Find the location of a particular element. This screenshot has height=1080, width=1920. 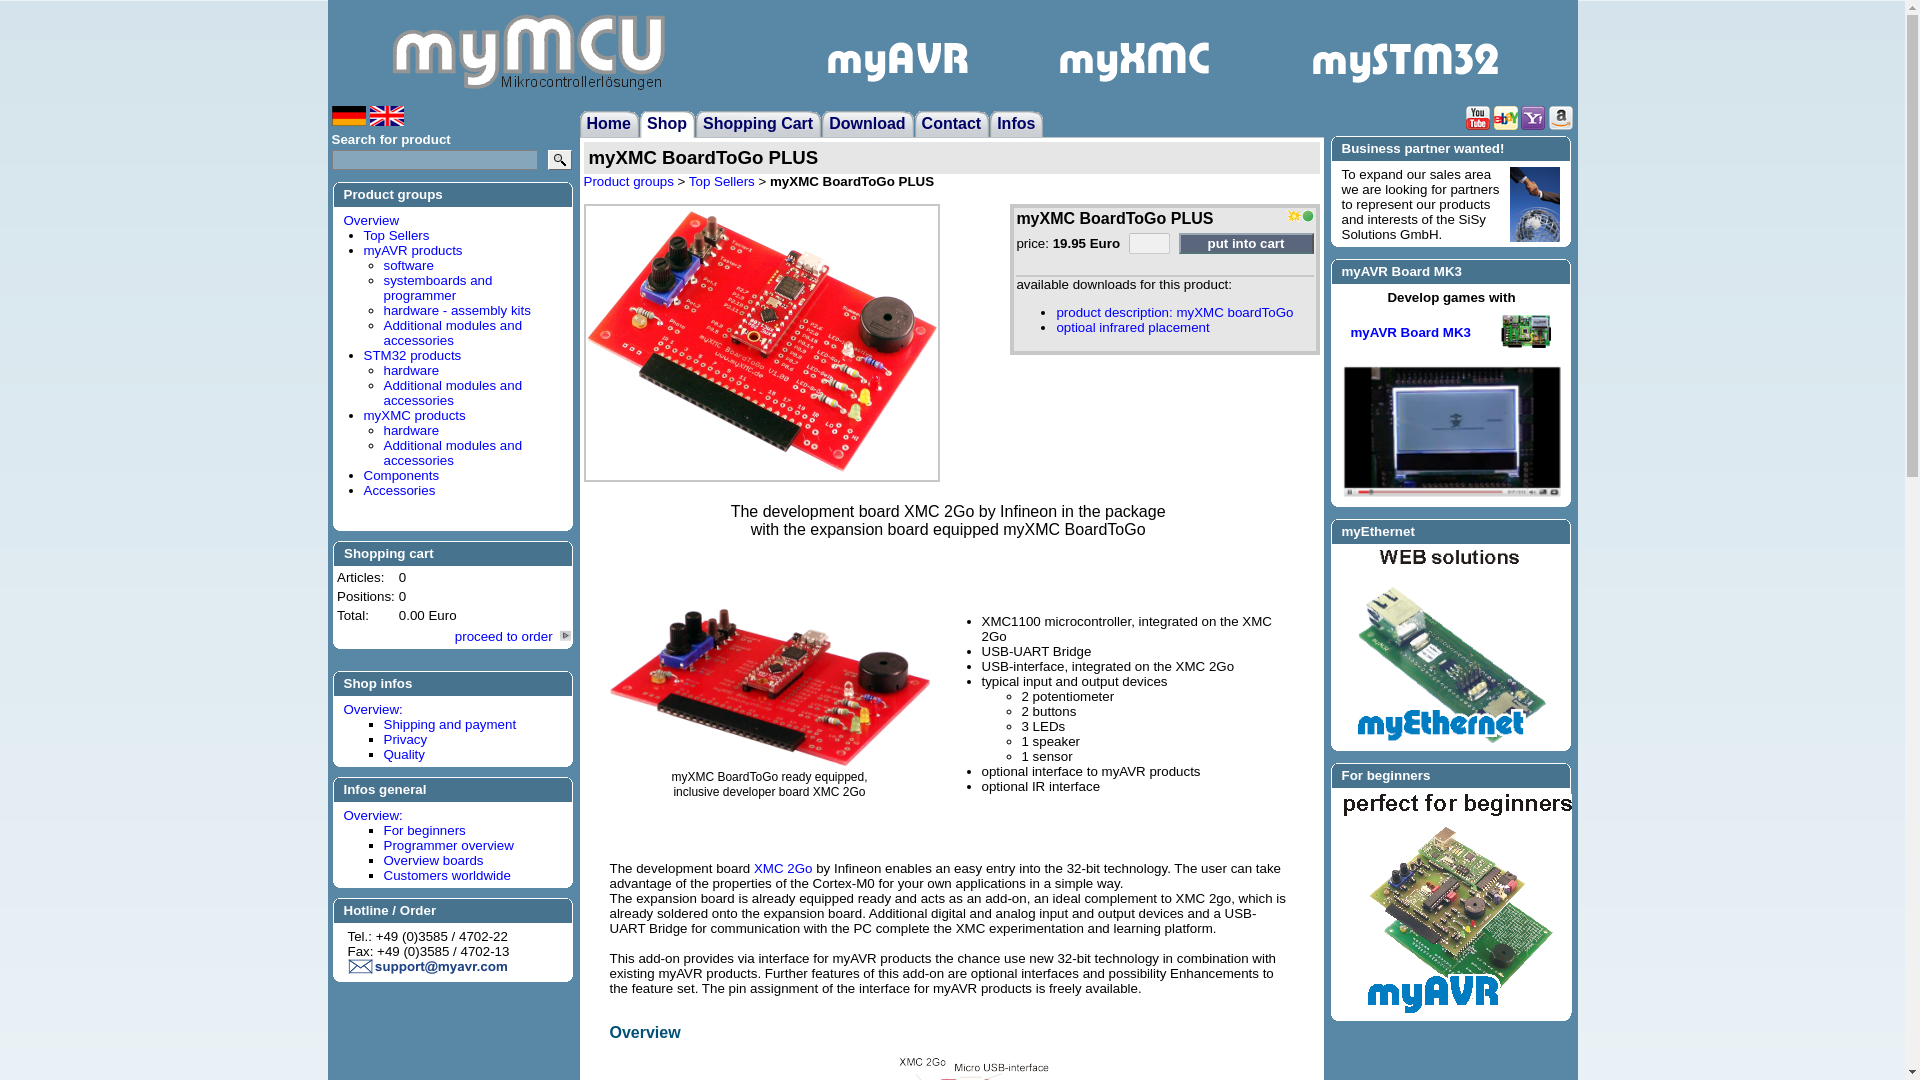

available is located at coordinates (1307, 216).